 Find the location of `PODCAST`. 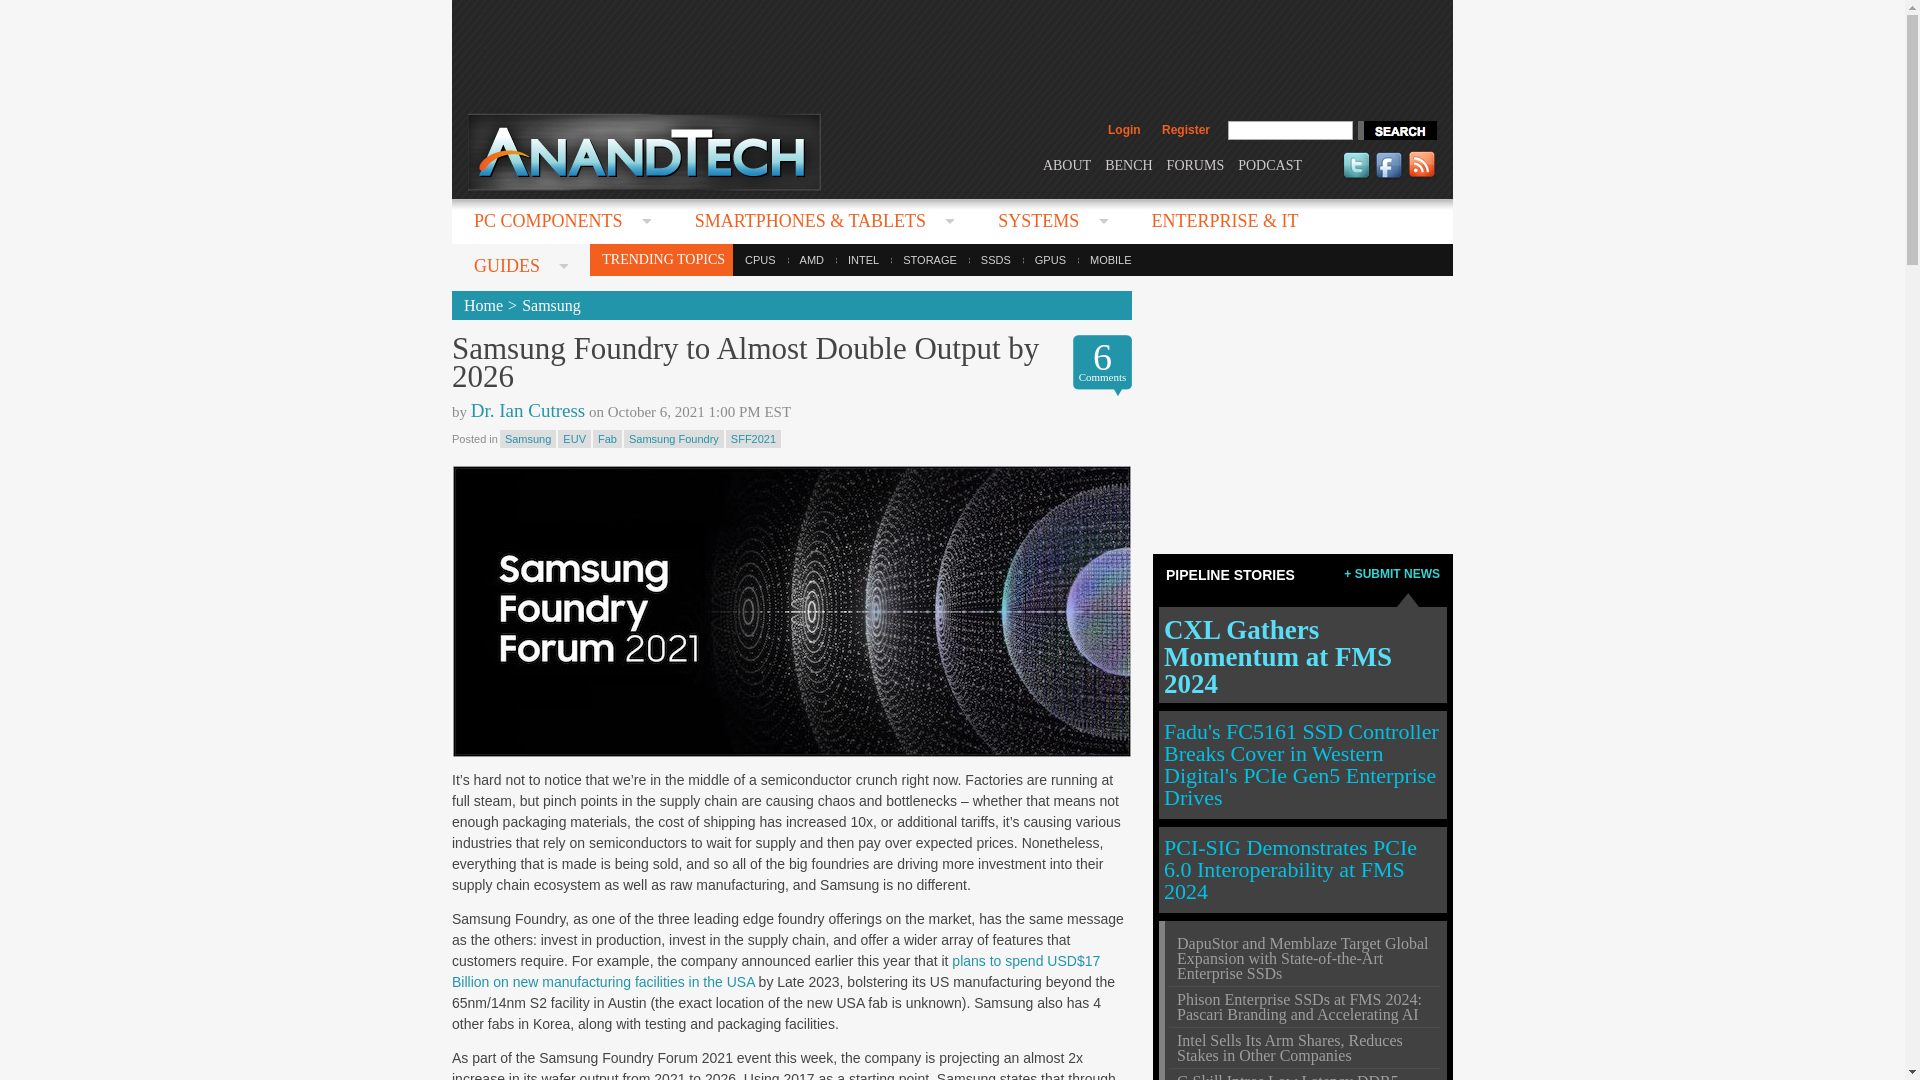

PODCAST is located at coordinates (1270, 164).